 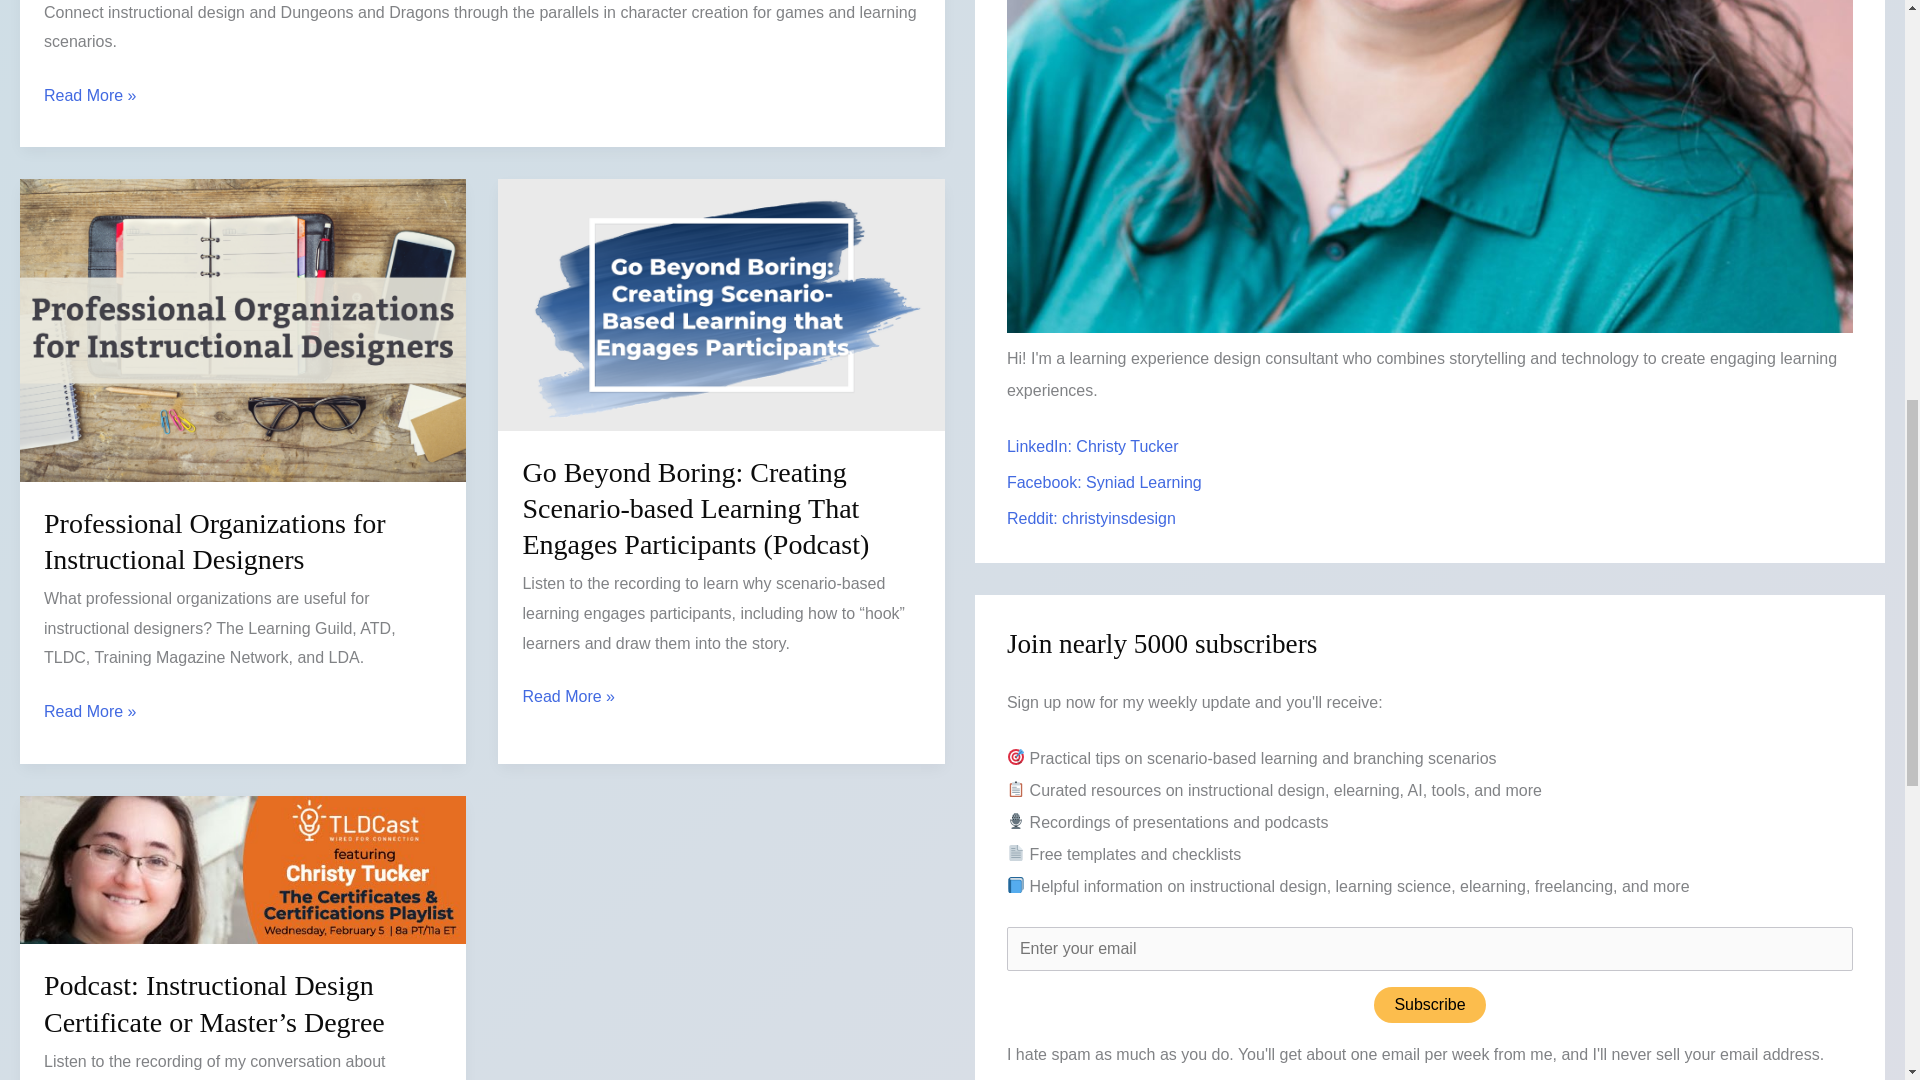 What do you see at coordinates (1092, 446) in the screenshot?
I see `LinkedIn: Christy Tucker` at bounding box center [1092, 446].